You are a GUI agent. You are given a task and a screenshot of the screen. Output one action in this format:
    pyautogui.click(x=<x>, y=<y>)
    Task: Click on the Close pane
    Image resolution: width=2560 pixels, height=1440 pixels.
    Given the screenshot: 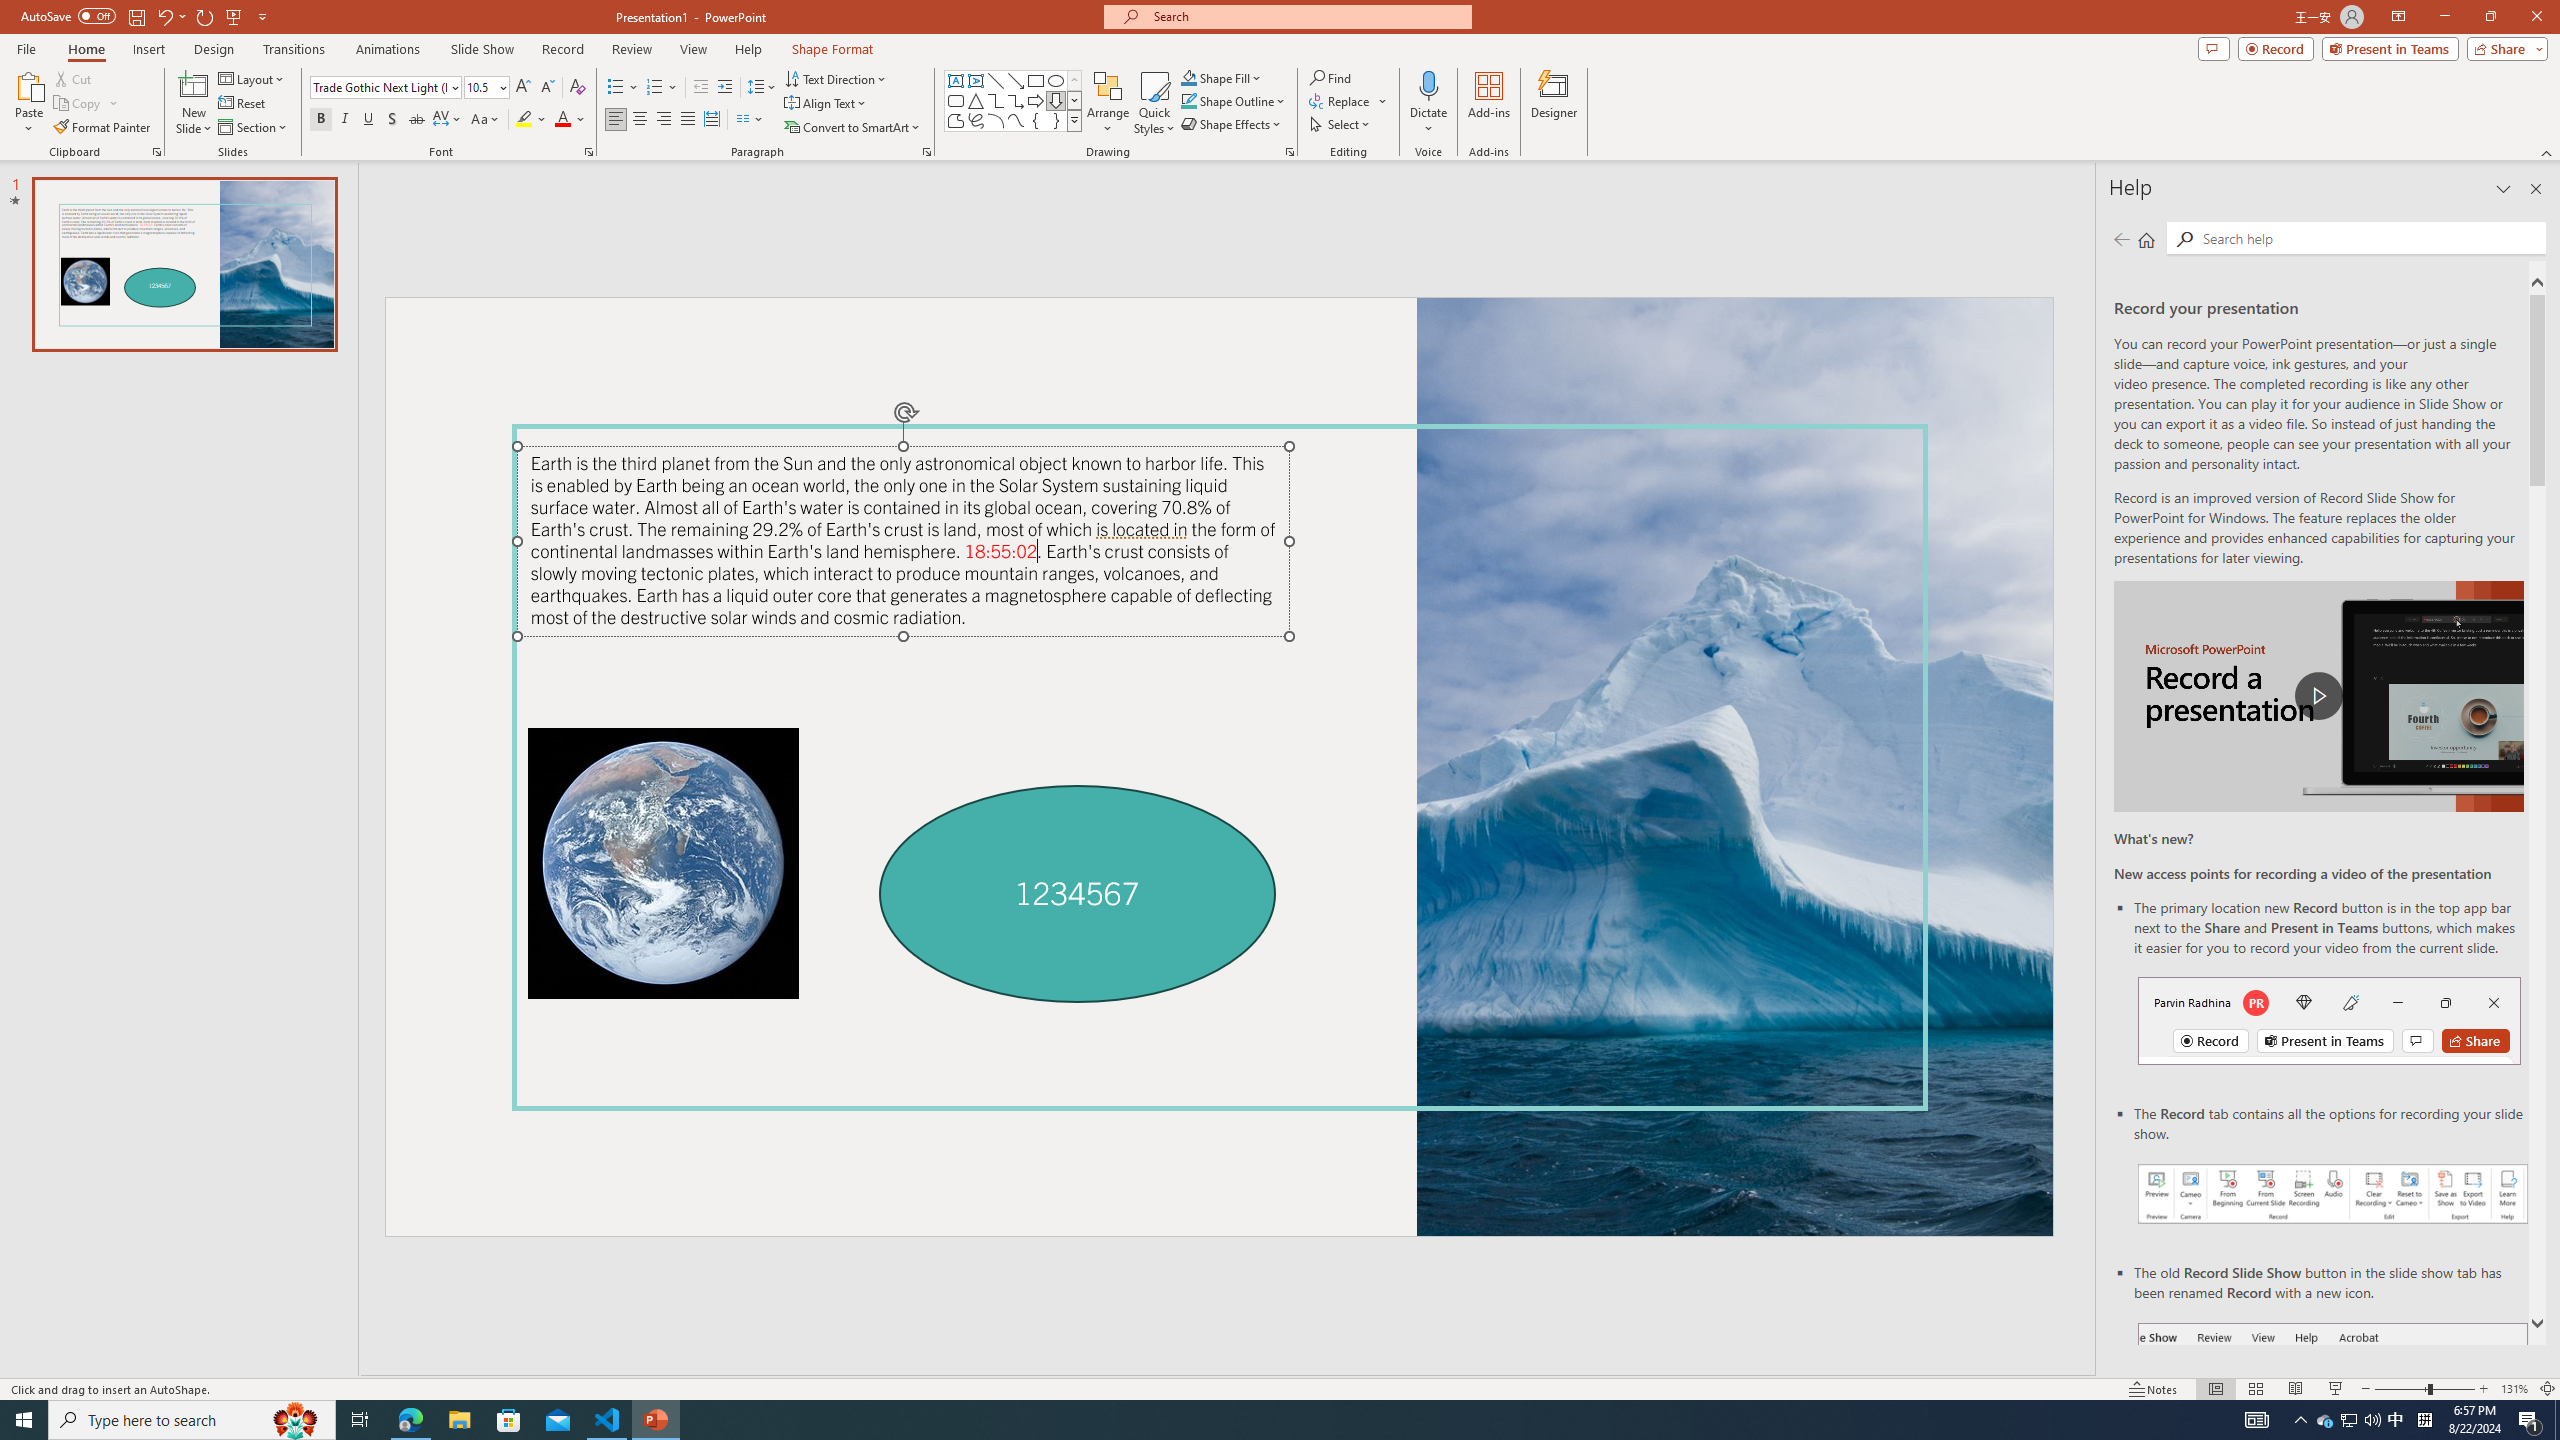 What is the action you would take?
    pyautogui.click(x=2536, y=189)
    